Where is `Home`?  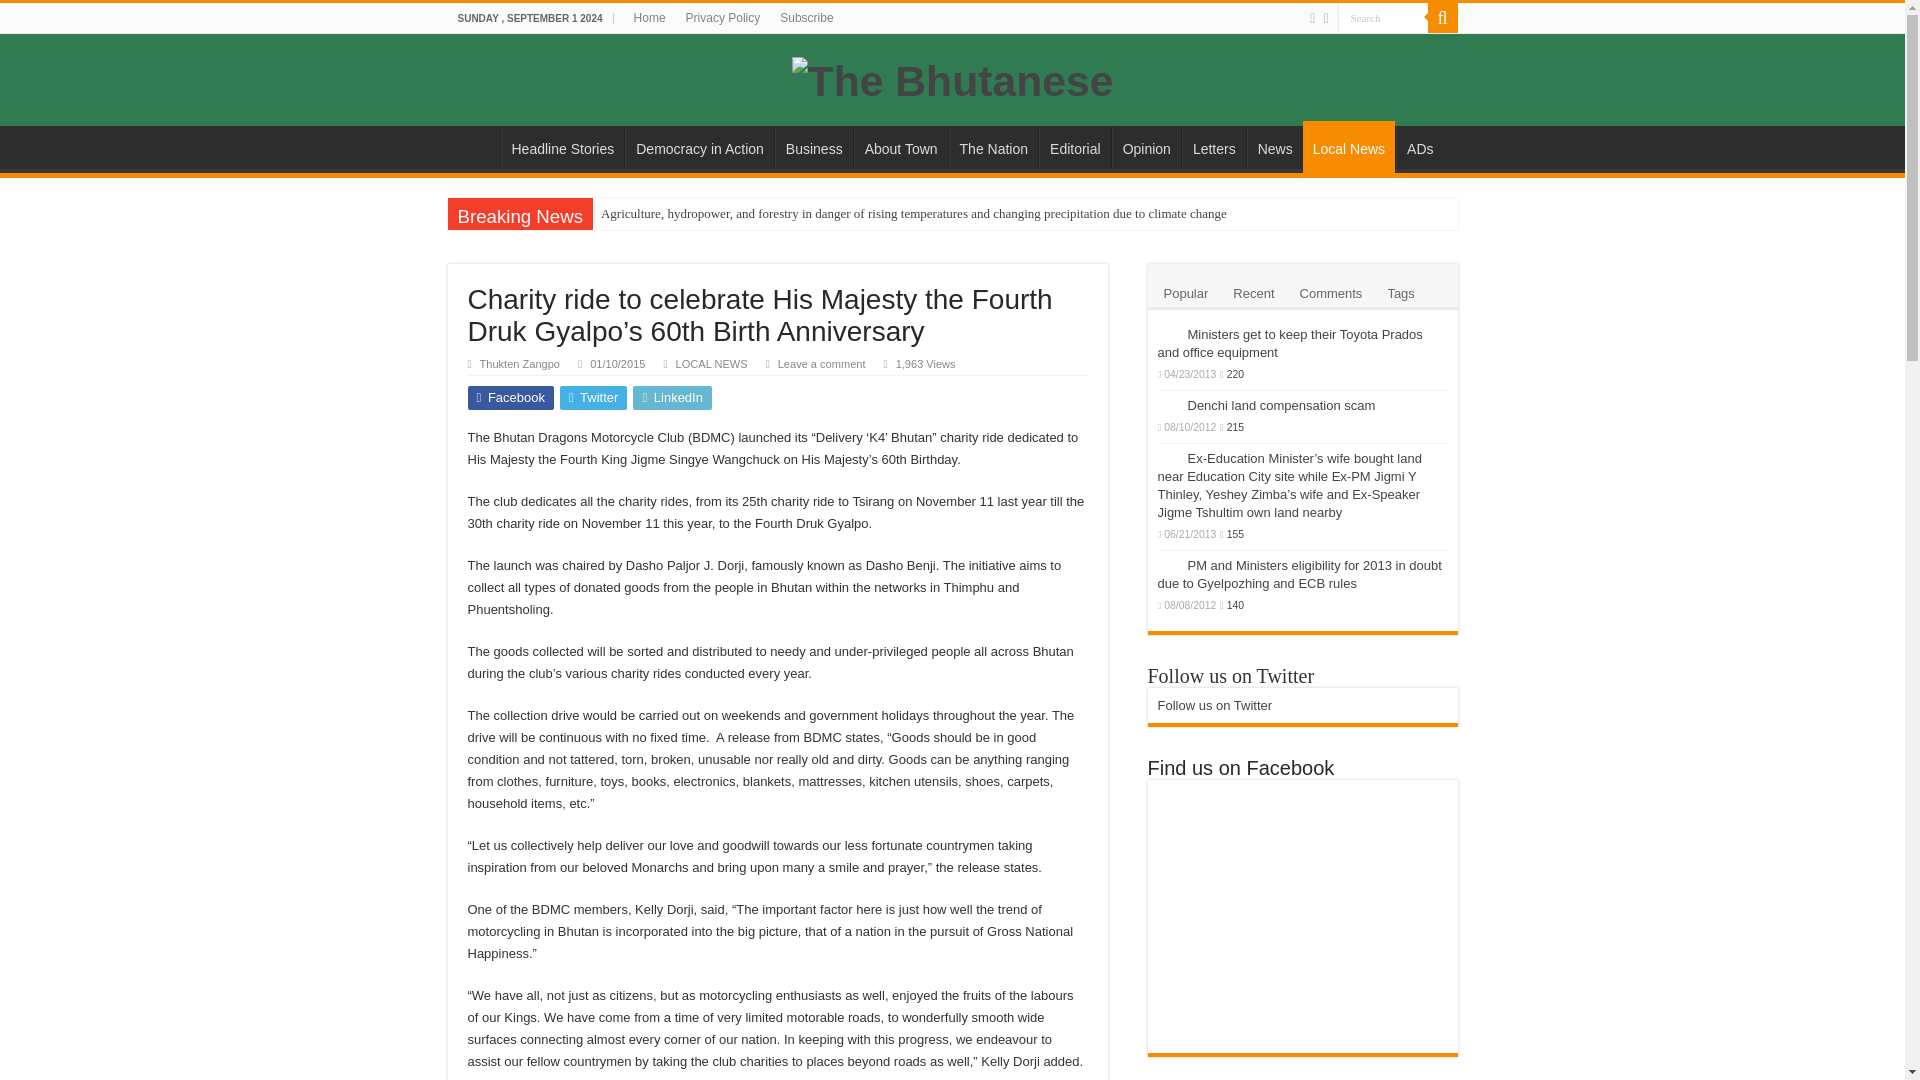 Home is located at coordinates (650, 18).